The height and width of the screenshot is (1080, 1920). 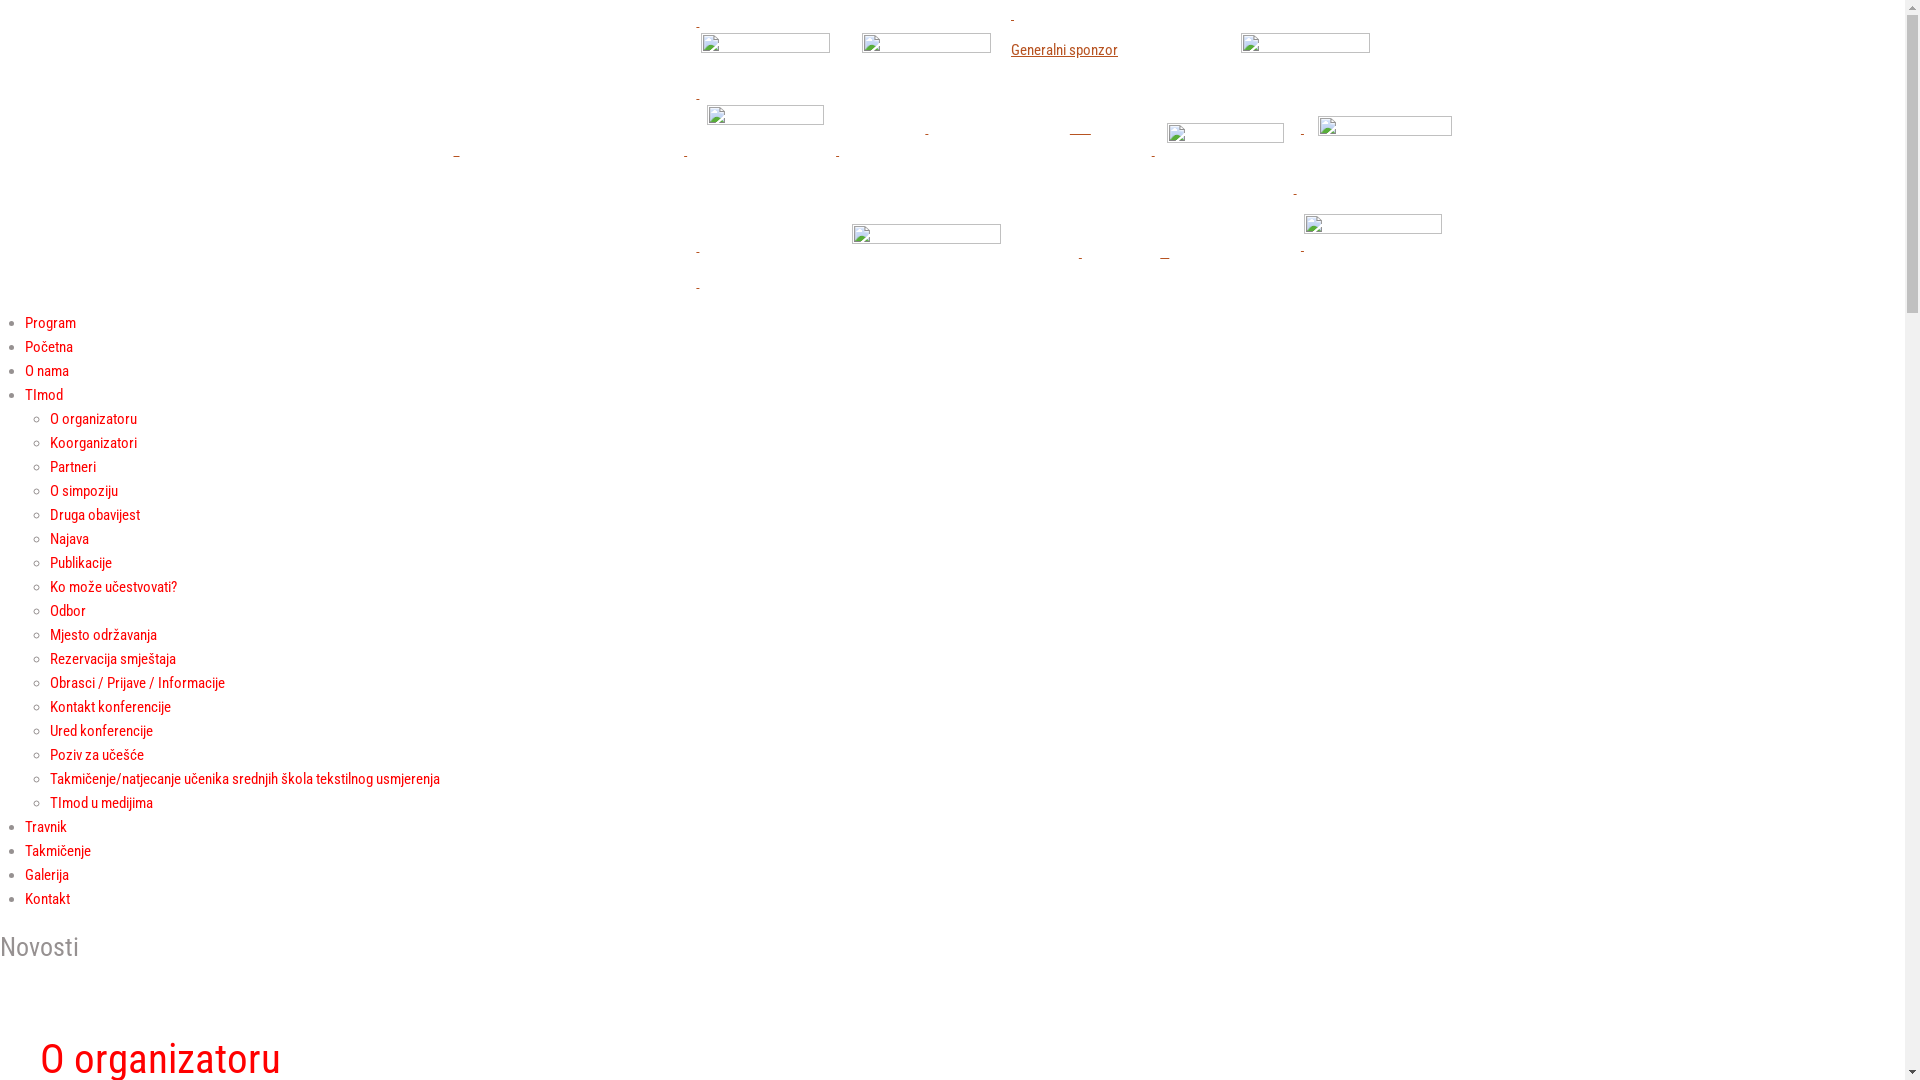 I want to click on O organizatoru, so click(x=94, y=419).